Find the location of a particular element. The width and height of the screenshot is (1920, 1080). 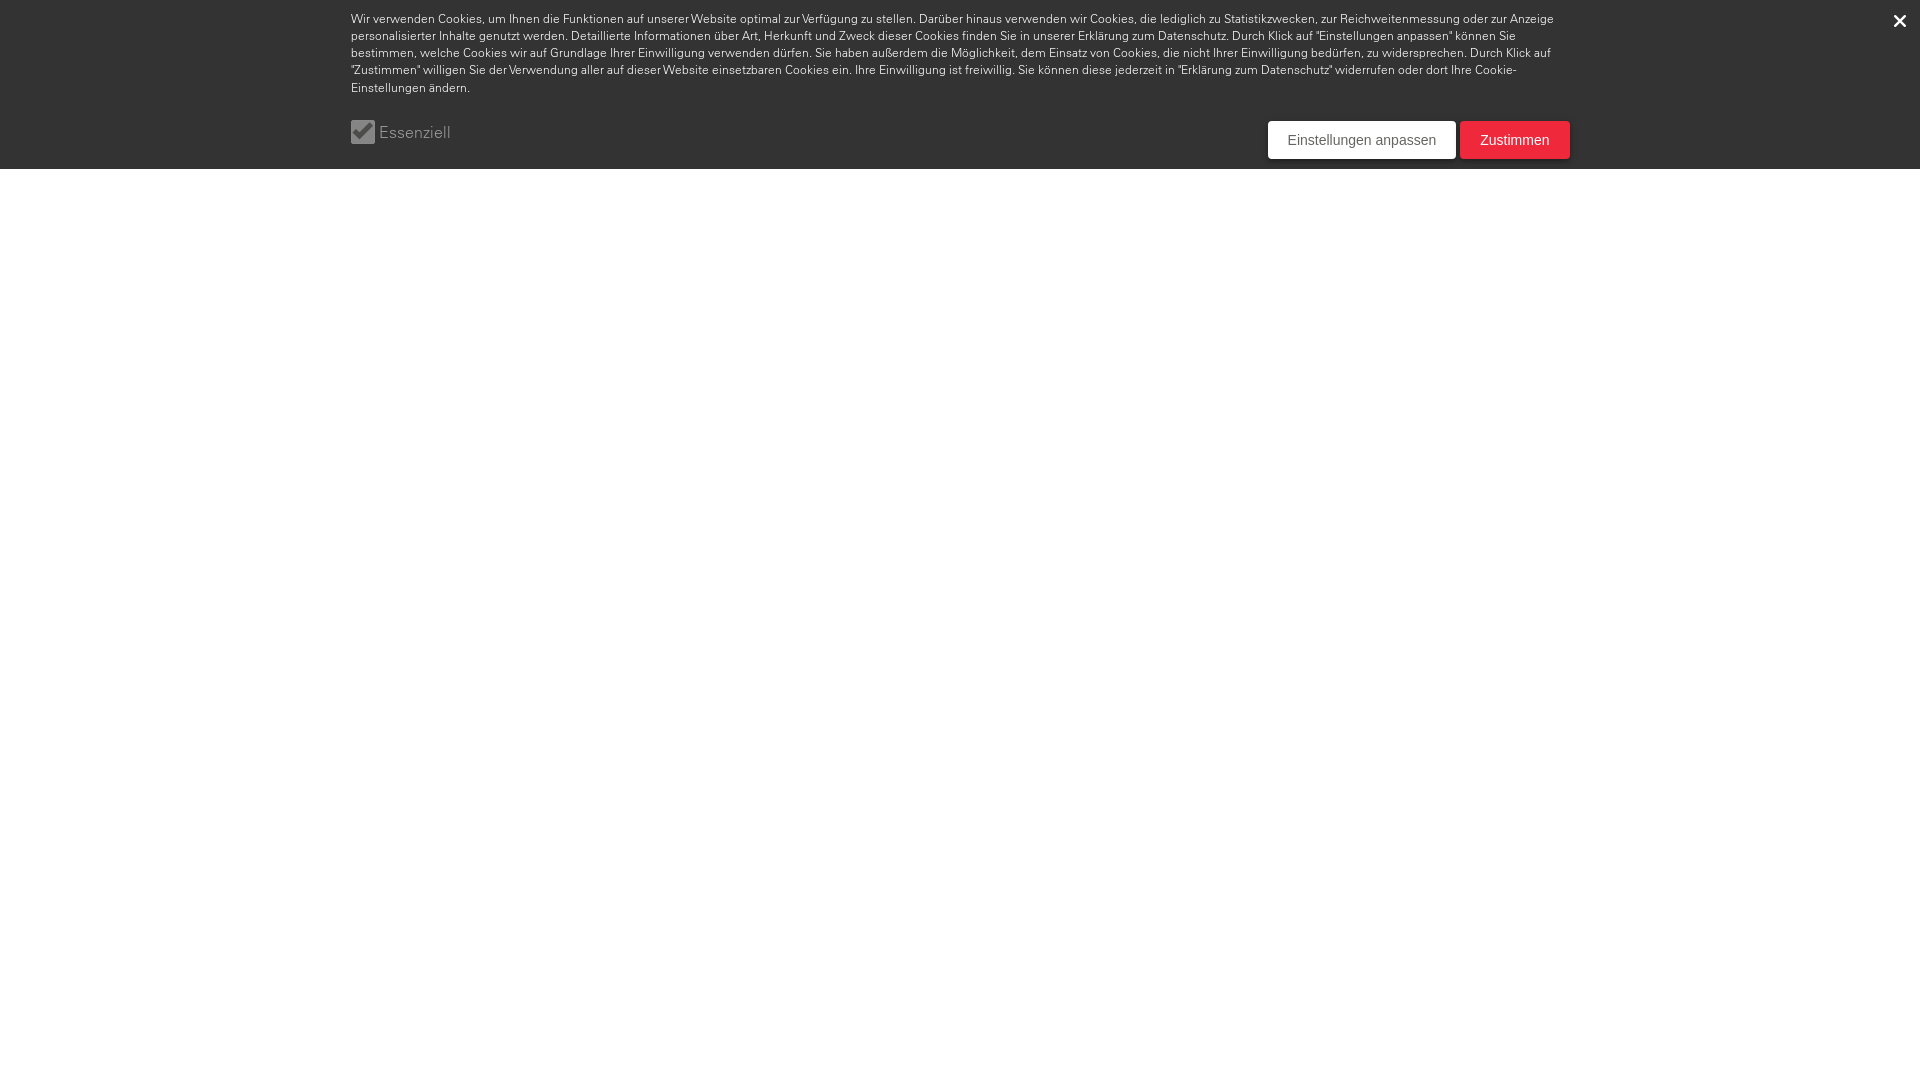

Einstellungen anpassen is located at coordinates (1362, 140).